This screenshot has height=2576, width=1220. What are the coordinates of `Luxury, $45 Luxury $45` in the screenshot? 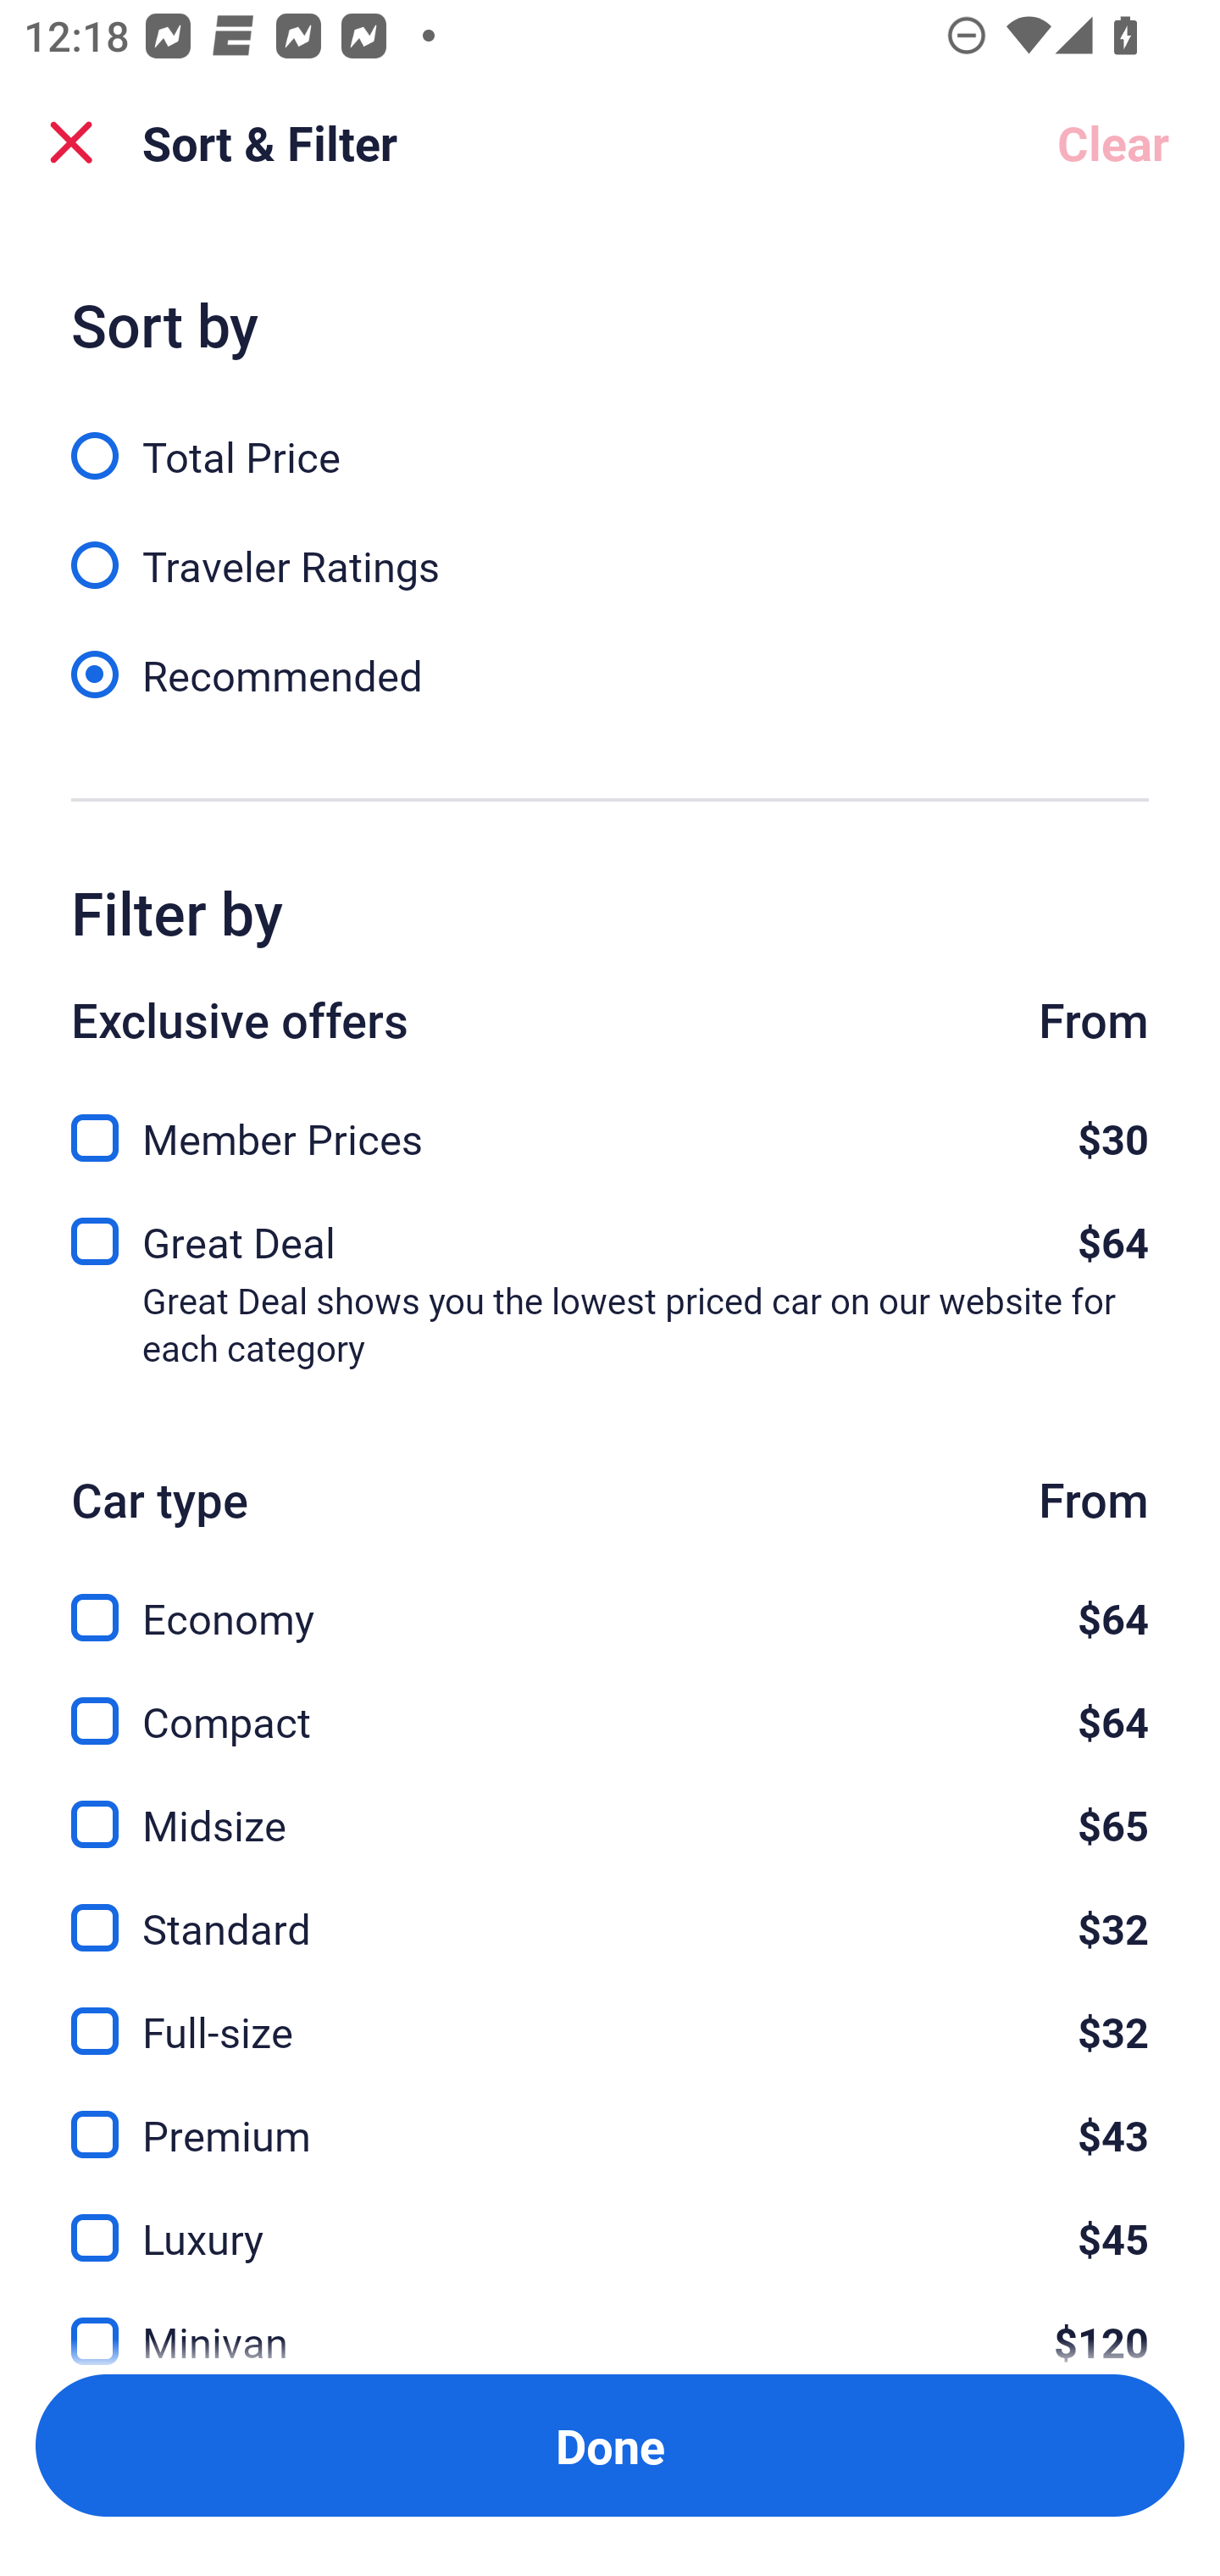 It's located at (610, 2218).